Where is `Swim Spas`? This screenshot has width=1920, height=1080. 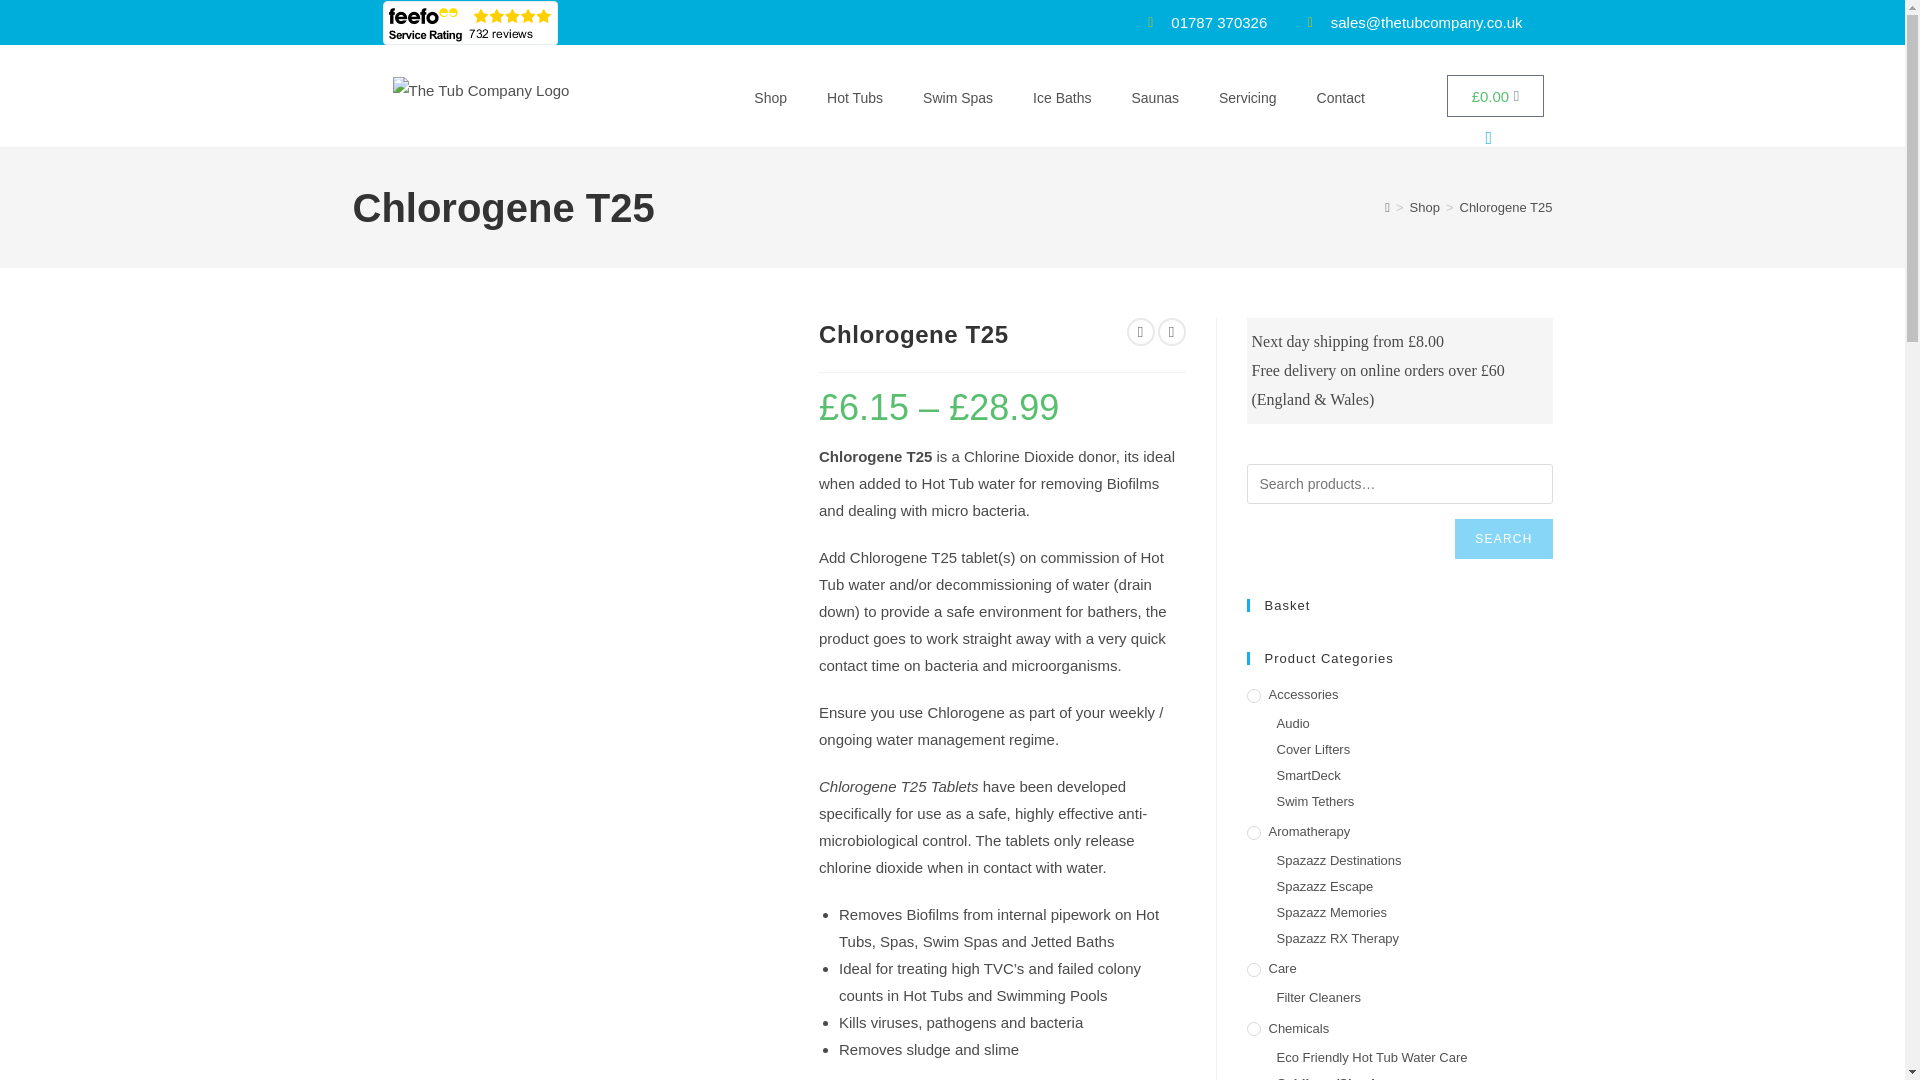
Swim Spas is located at coordinates (958, 97).